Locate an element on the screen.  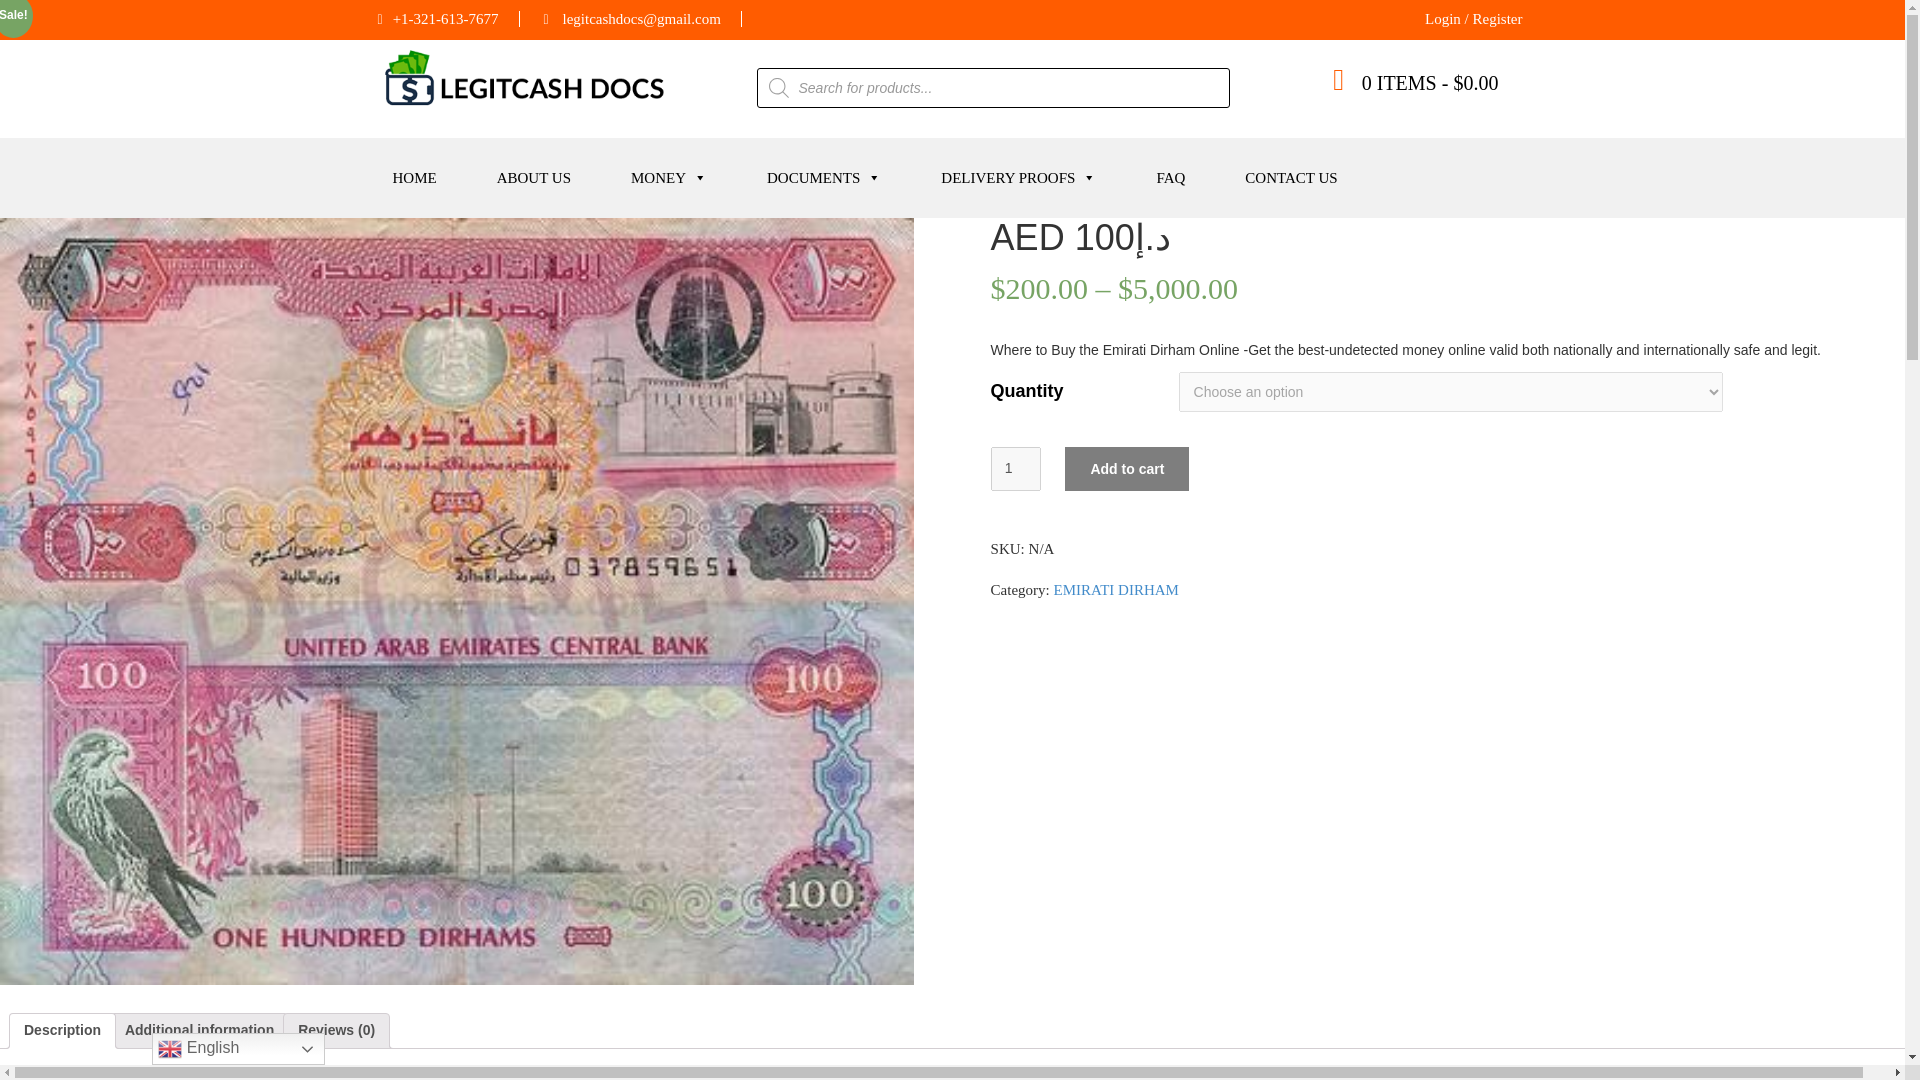
DELIVERY PROOFS is located at coordinates (1018, 177).